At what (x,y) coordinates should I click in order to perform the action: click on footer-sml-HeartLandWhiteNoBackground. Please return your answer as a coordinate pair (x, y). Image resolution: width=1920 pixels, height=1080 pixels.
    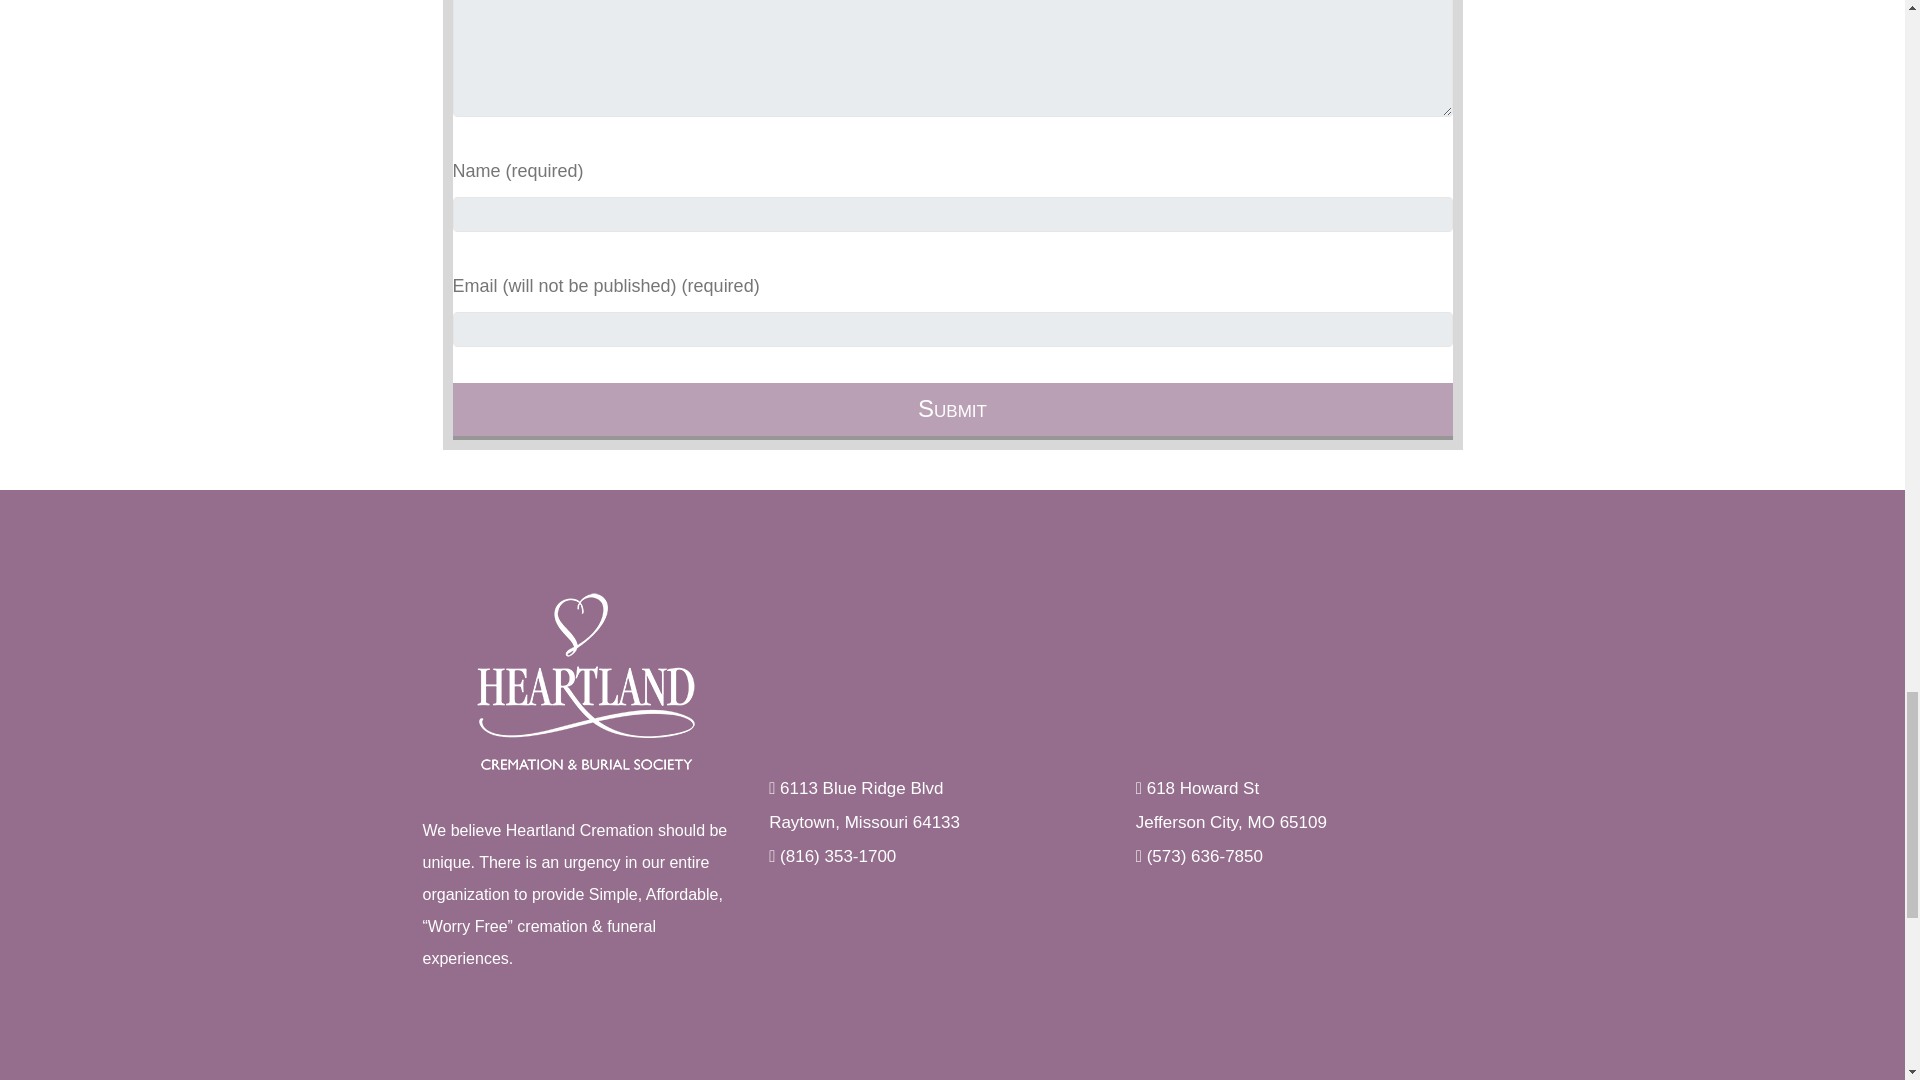
    Looking at the image, I should click on (585, 682).